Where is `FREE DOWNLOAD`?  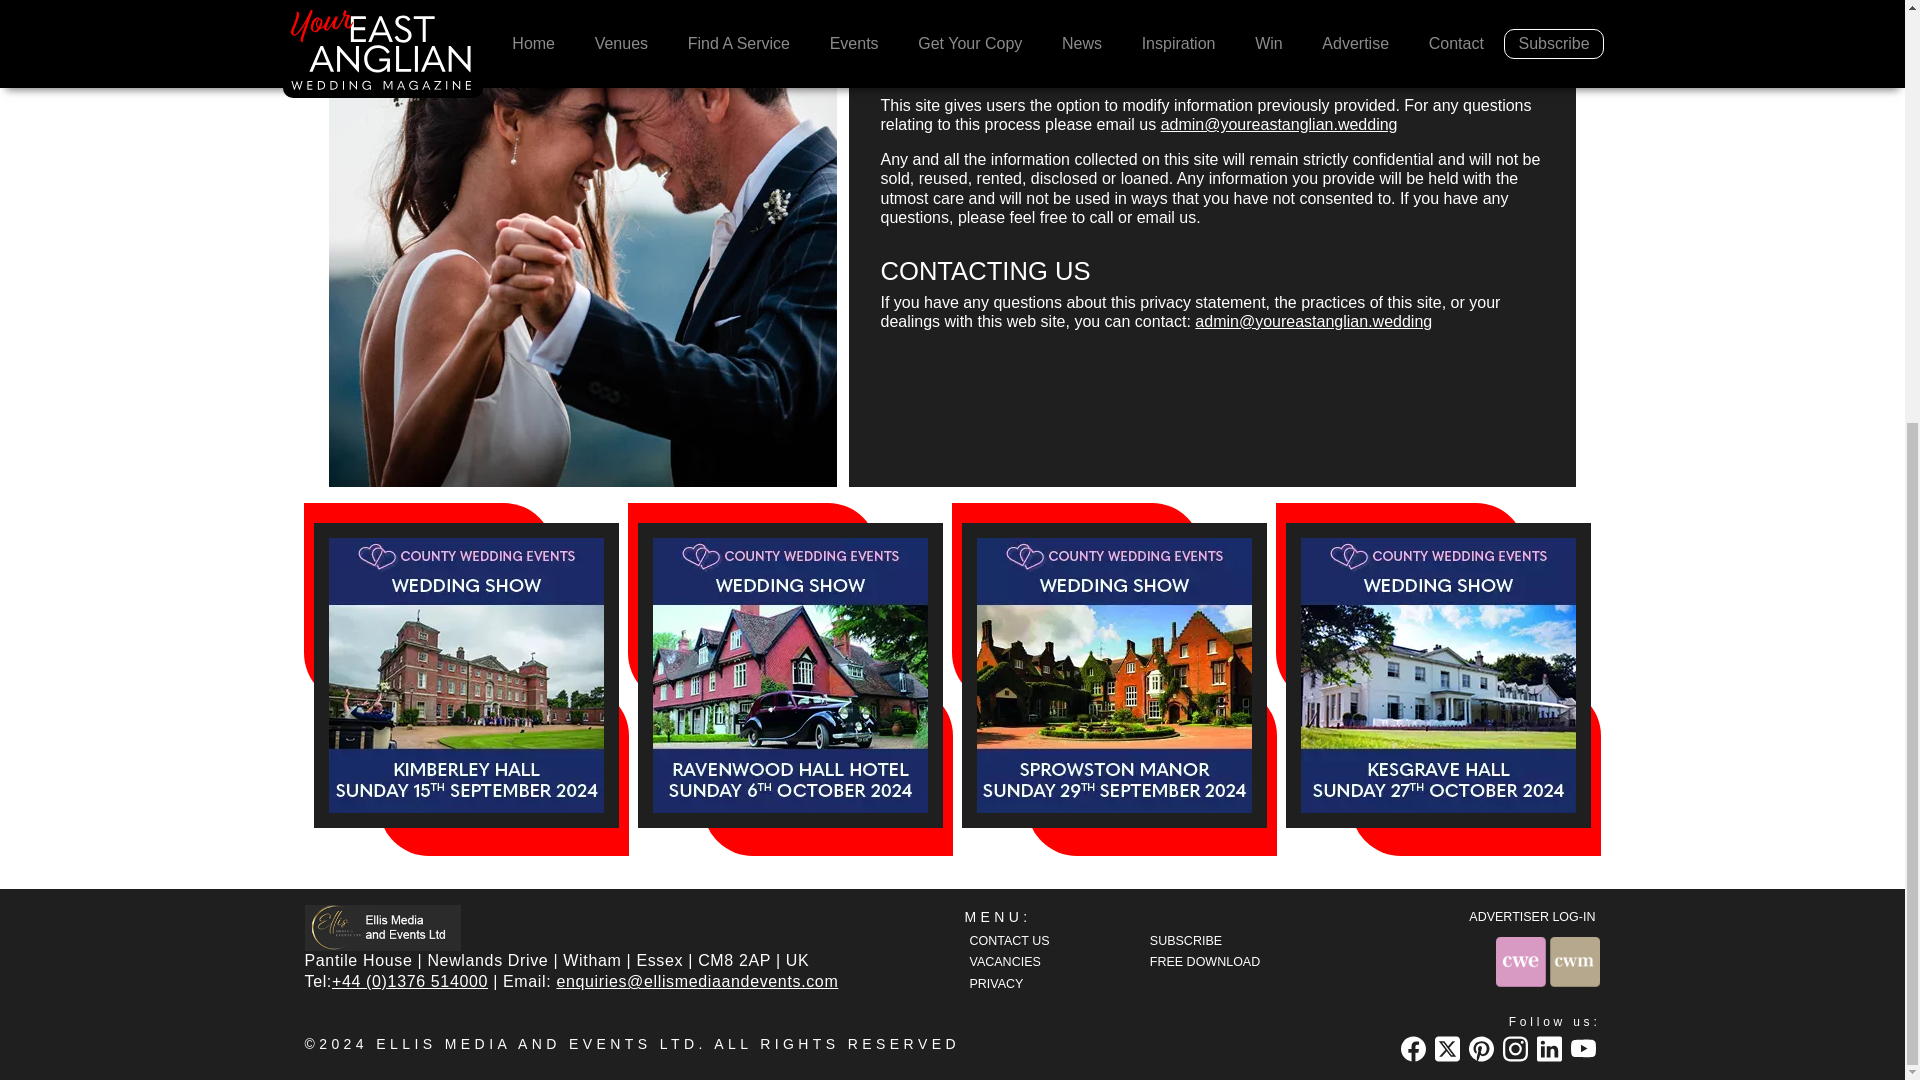
FREE DOWNLOAD is located at coordinates (1204, 962).